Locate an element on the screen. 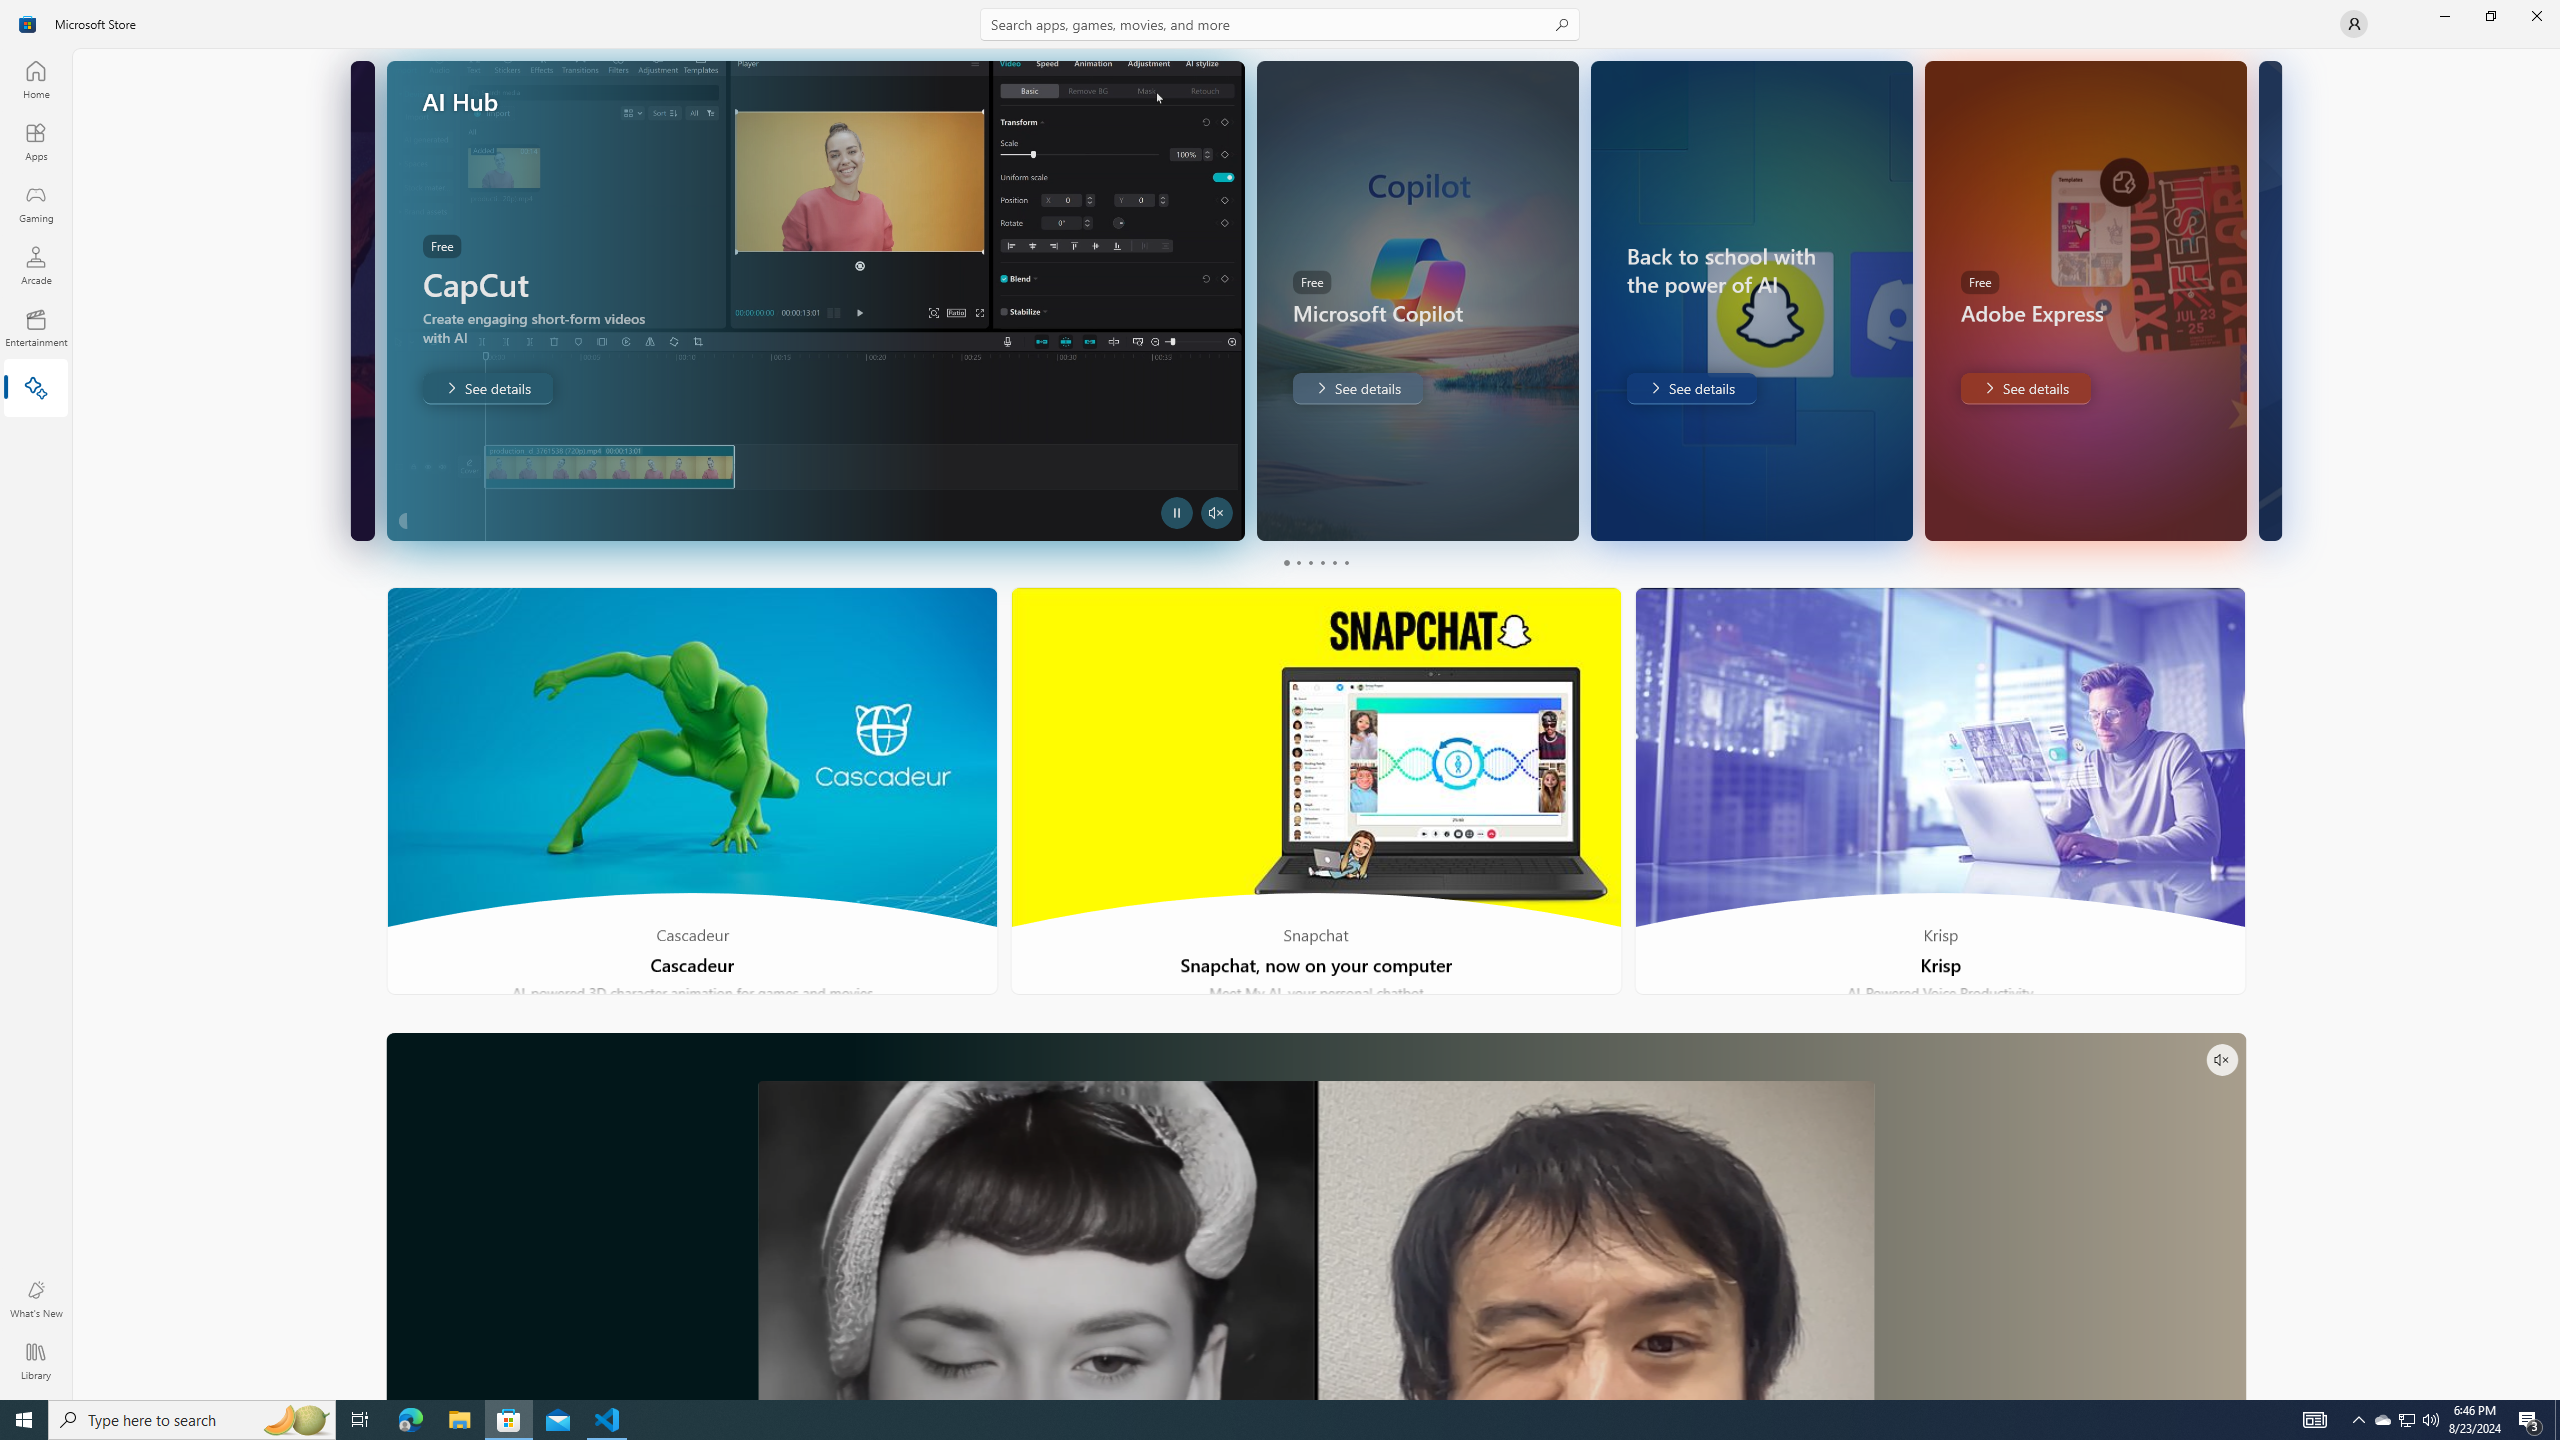 This screenshot has height=1440, width=2560. AutomationID: Image is located at coordinates (2268, 300).